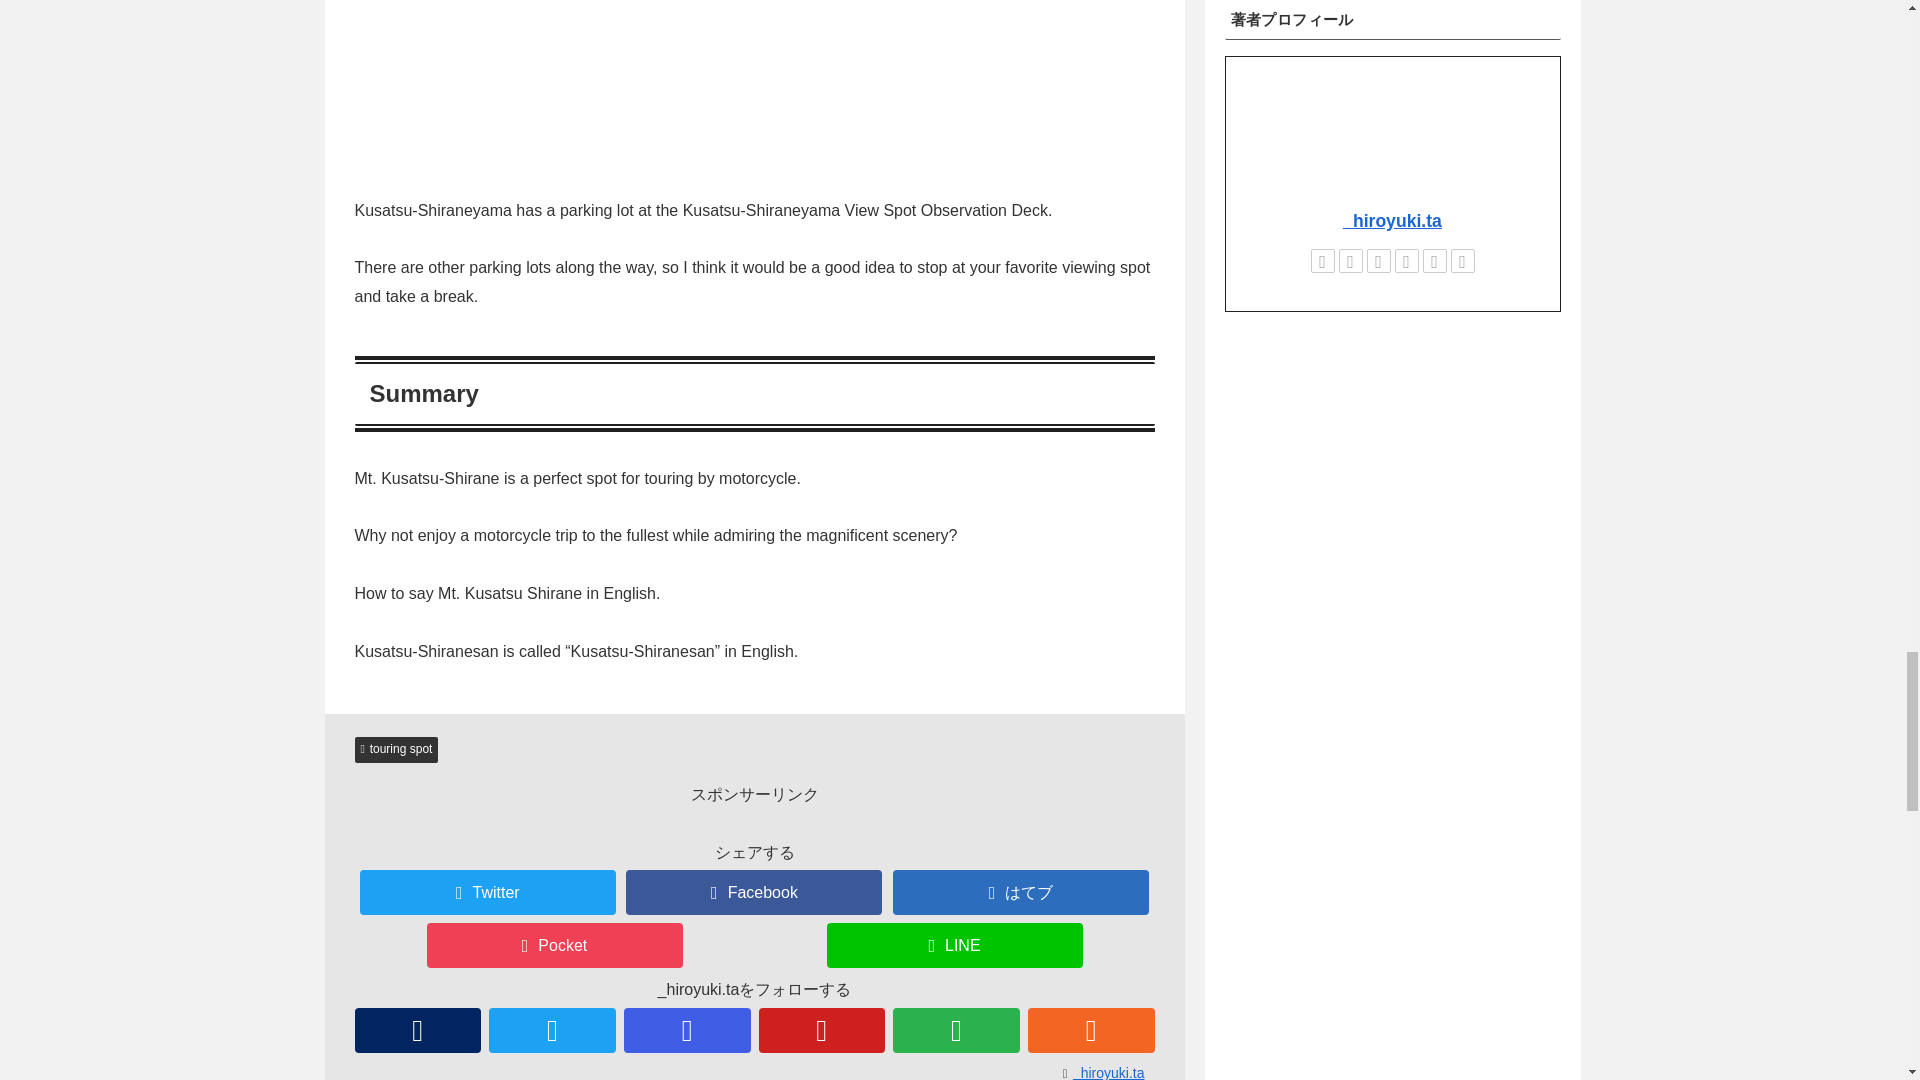  Describe the element at coordinates (954, 945) in the screenshot. I see `LINE` at that location.